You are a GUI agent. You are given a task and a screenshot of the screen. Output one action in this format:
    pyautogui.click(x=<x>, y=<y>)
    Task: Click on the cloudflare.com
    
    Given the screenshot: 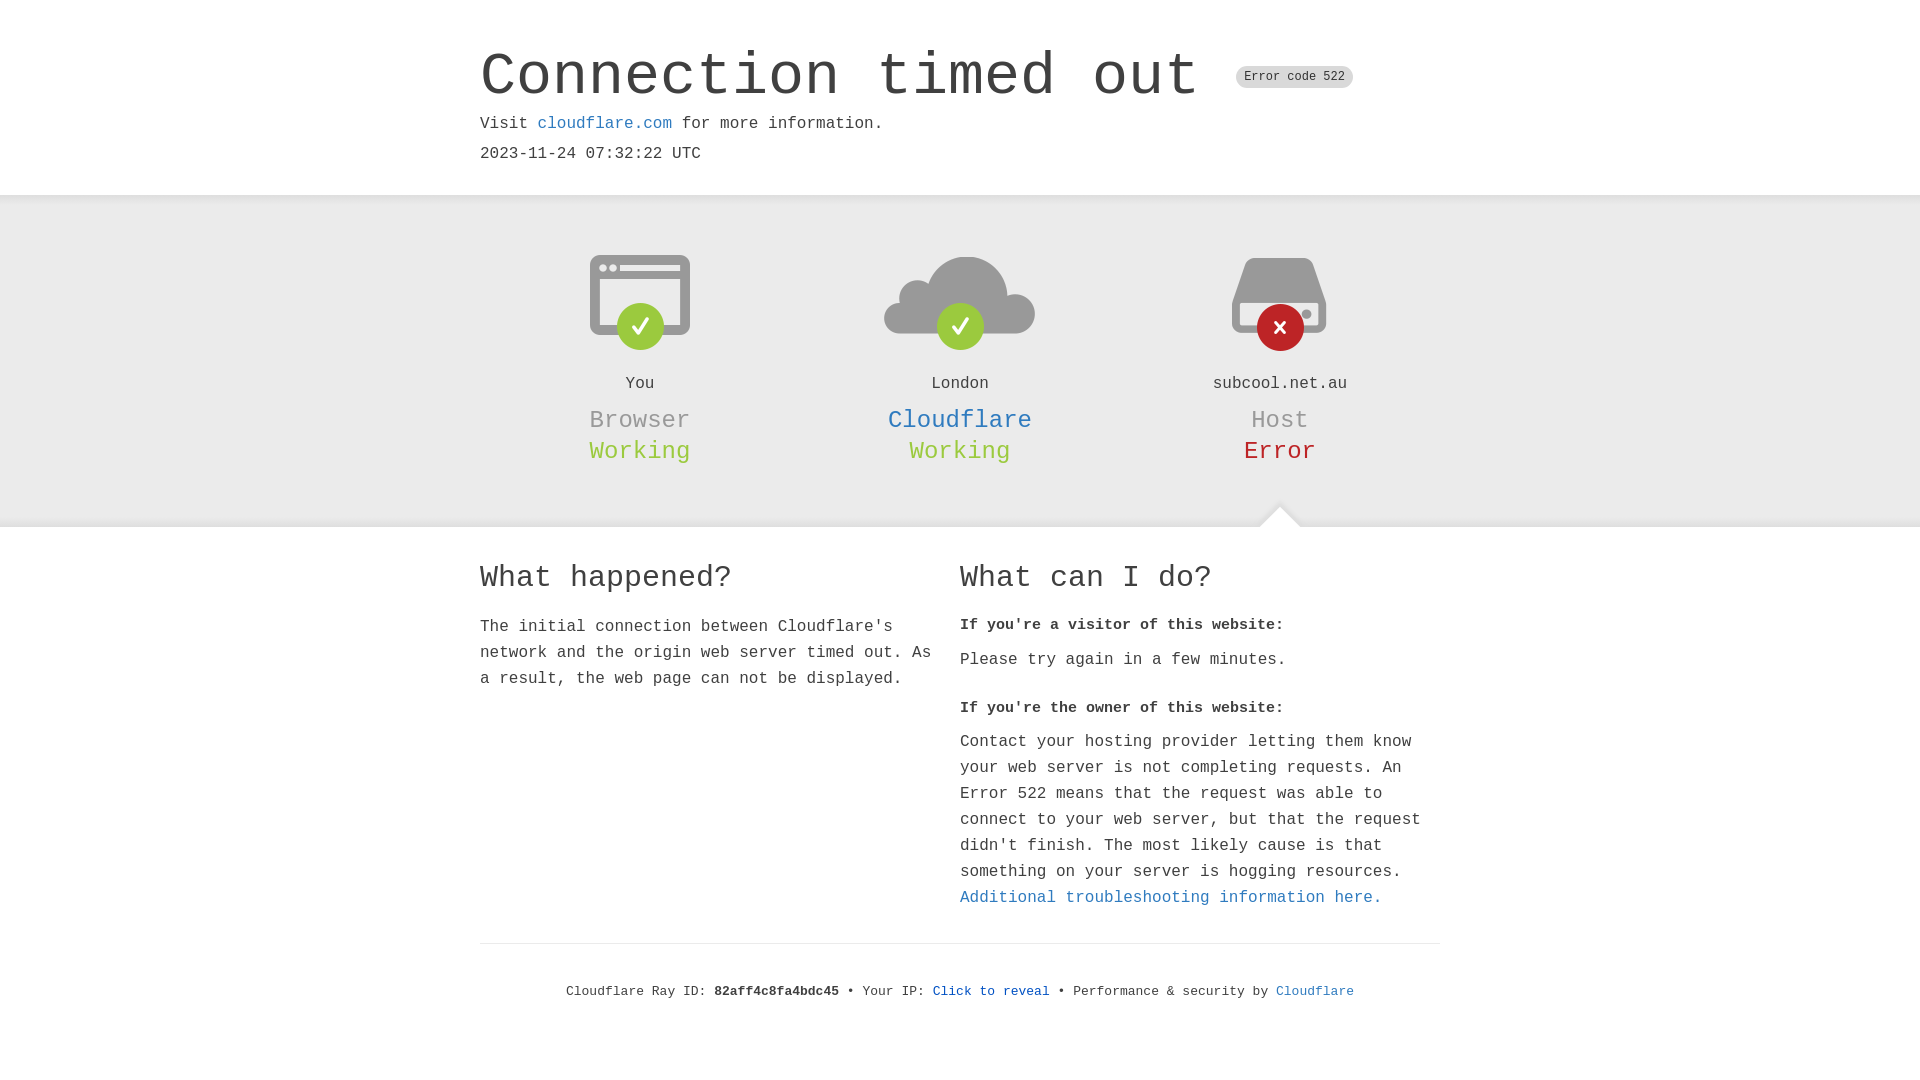 What is the action you would take?
    pyautogui.click(x=605, y=124)
    